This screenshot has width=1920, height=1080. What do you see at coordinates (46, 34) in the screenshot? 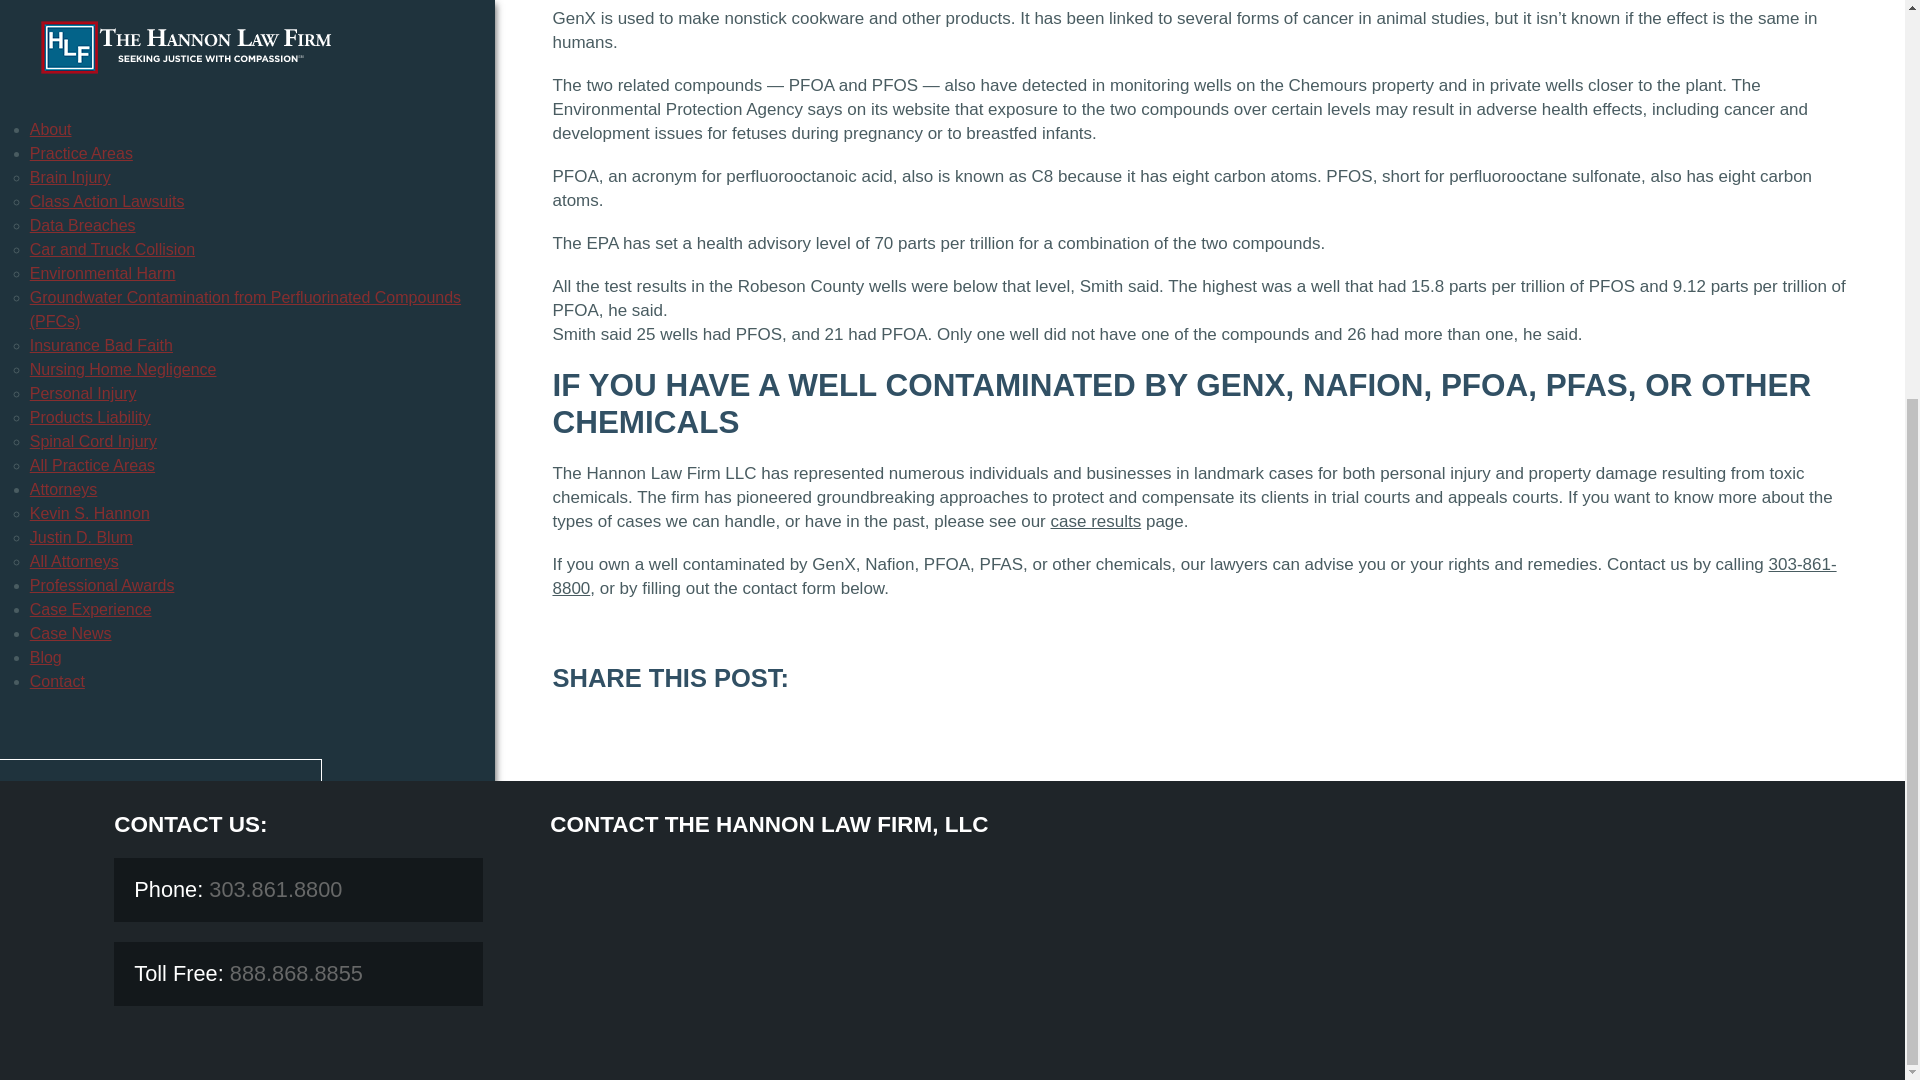
I see `Blog` at bounding box center [46, 34].